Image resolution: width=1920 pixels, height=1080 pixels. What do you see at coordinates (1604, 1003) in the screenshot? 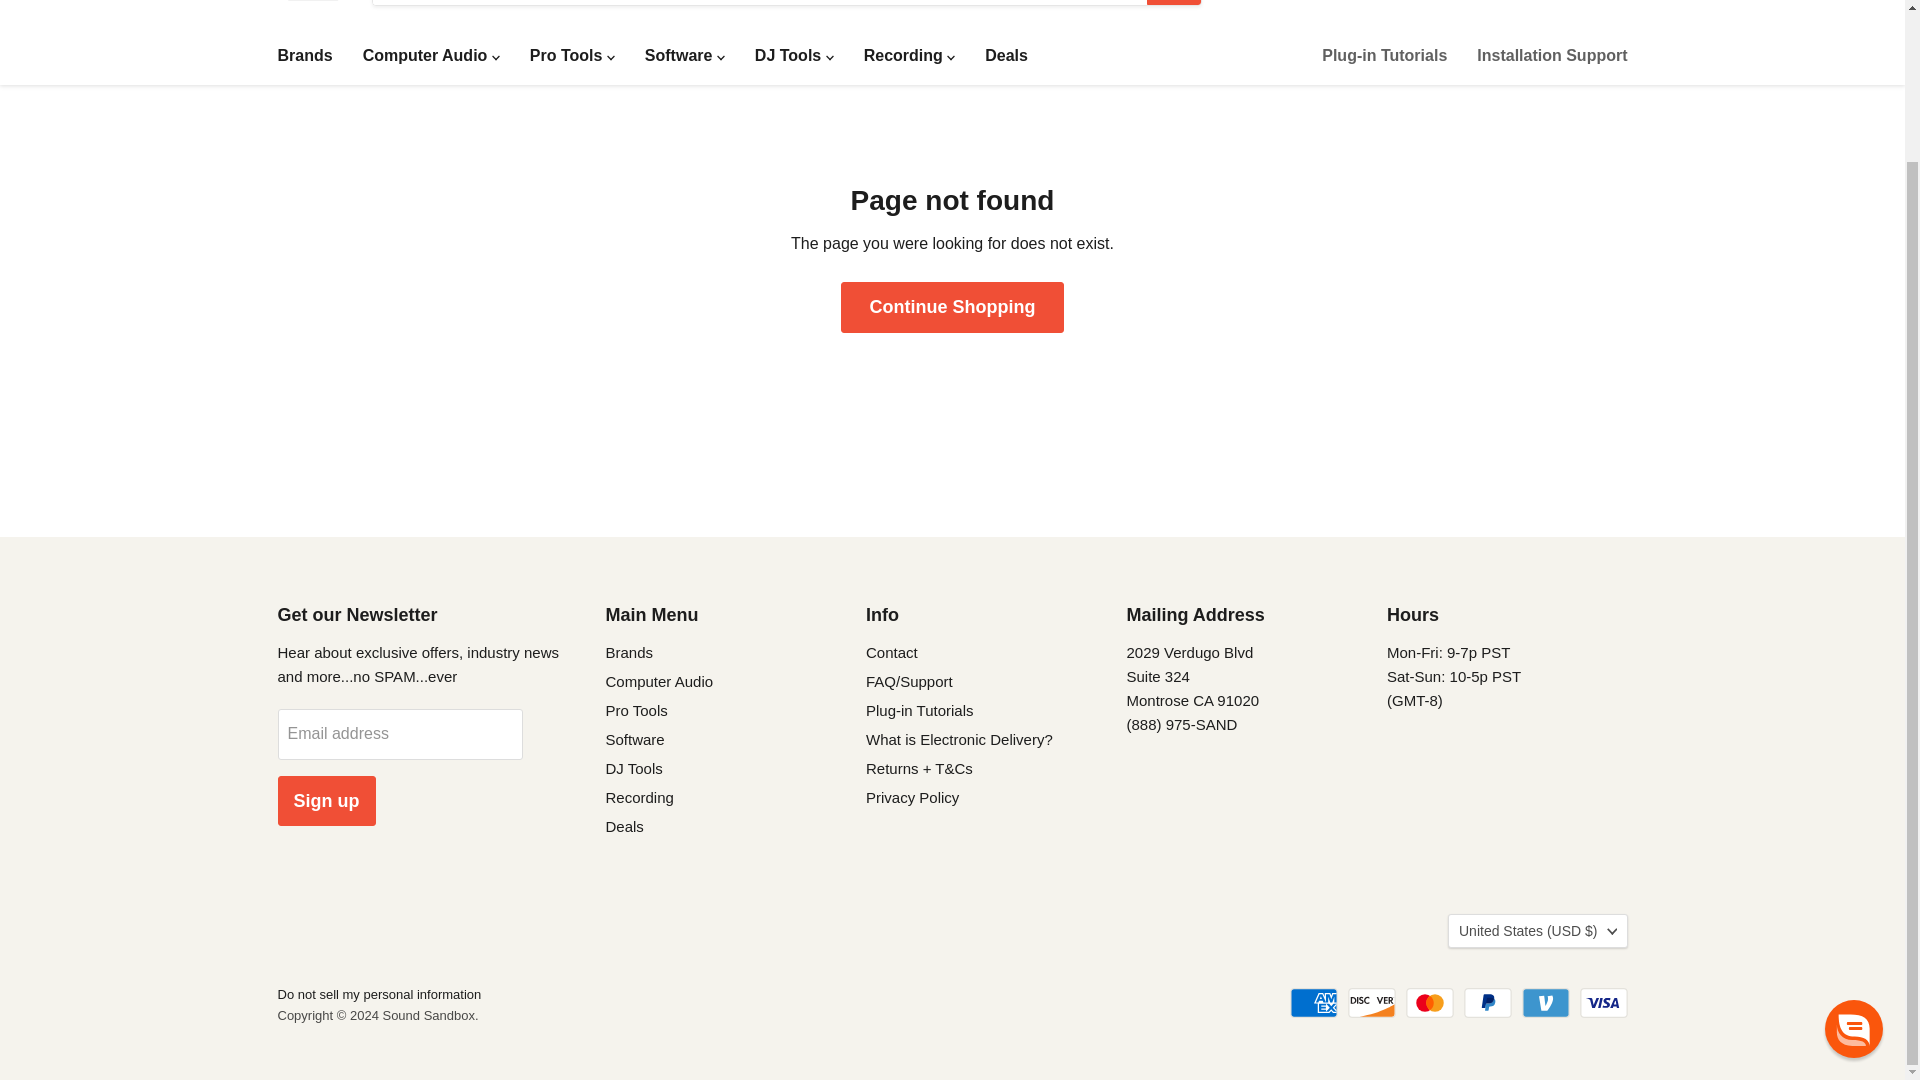
I see `Visa` at bounding box center [1604, 1003].